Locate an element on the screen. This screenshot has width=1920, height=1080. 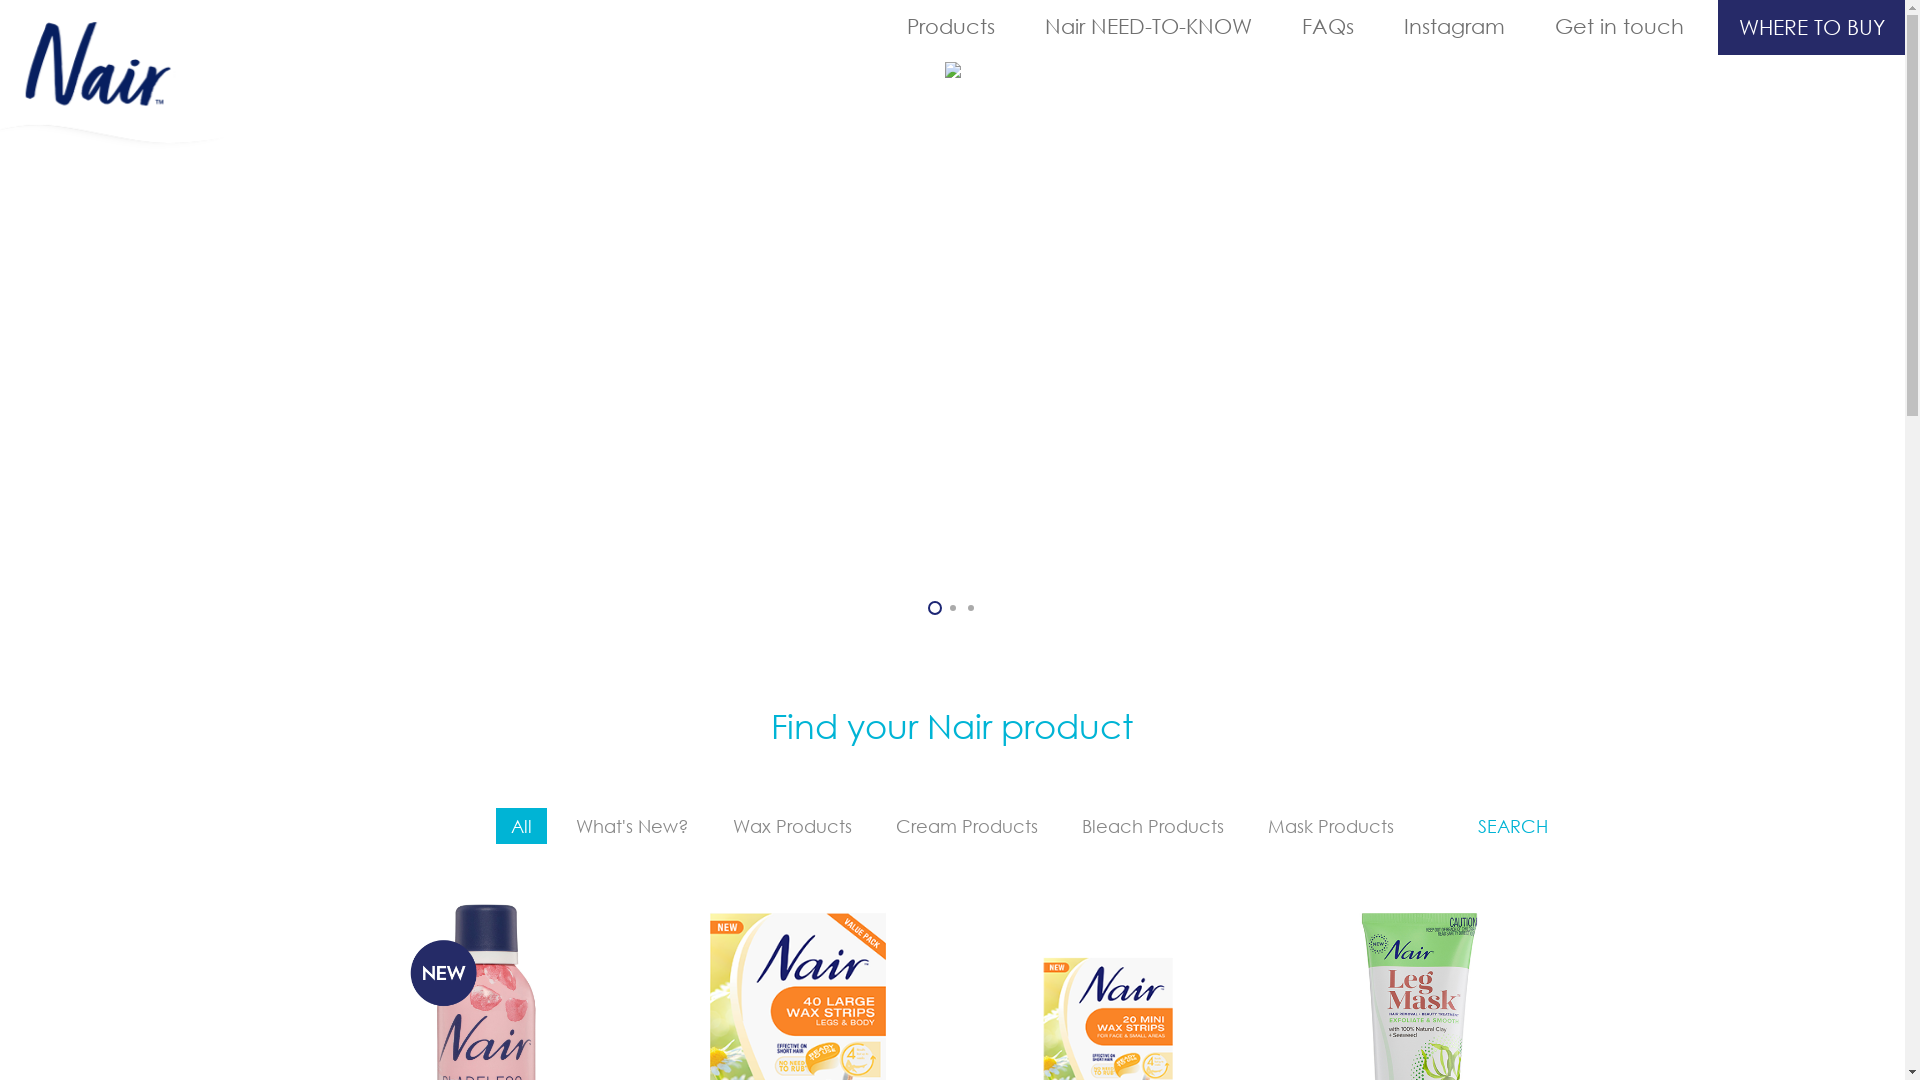
Wax Products is located at coordinates (792, 826).